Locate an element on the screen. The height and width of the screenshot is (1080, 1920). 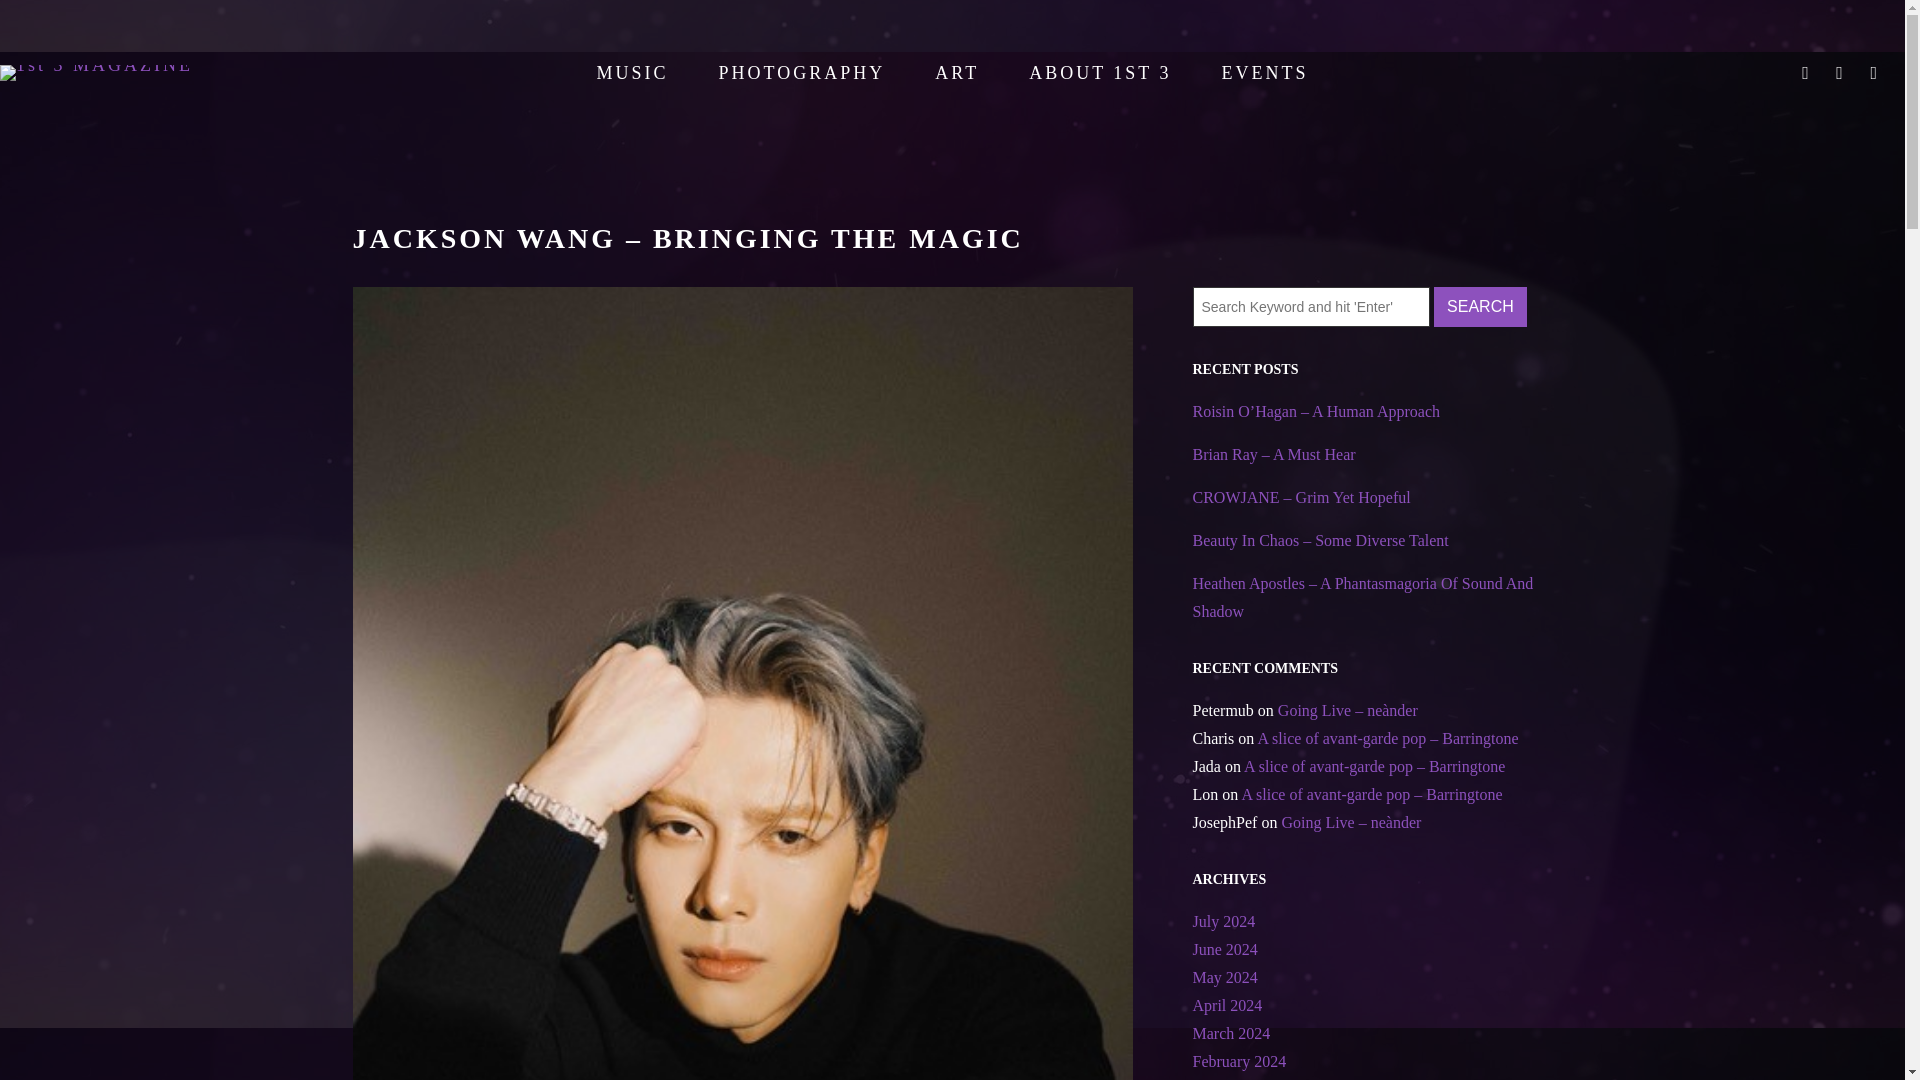
EVENTS is located at coordinates (1264, 72).